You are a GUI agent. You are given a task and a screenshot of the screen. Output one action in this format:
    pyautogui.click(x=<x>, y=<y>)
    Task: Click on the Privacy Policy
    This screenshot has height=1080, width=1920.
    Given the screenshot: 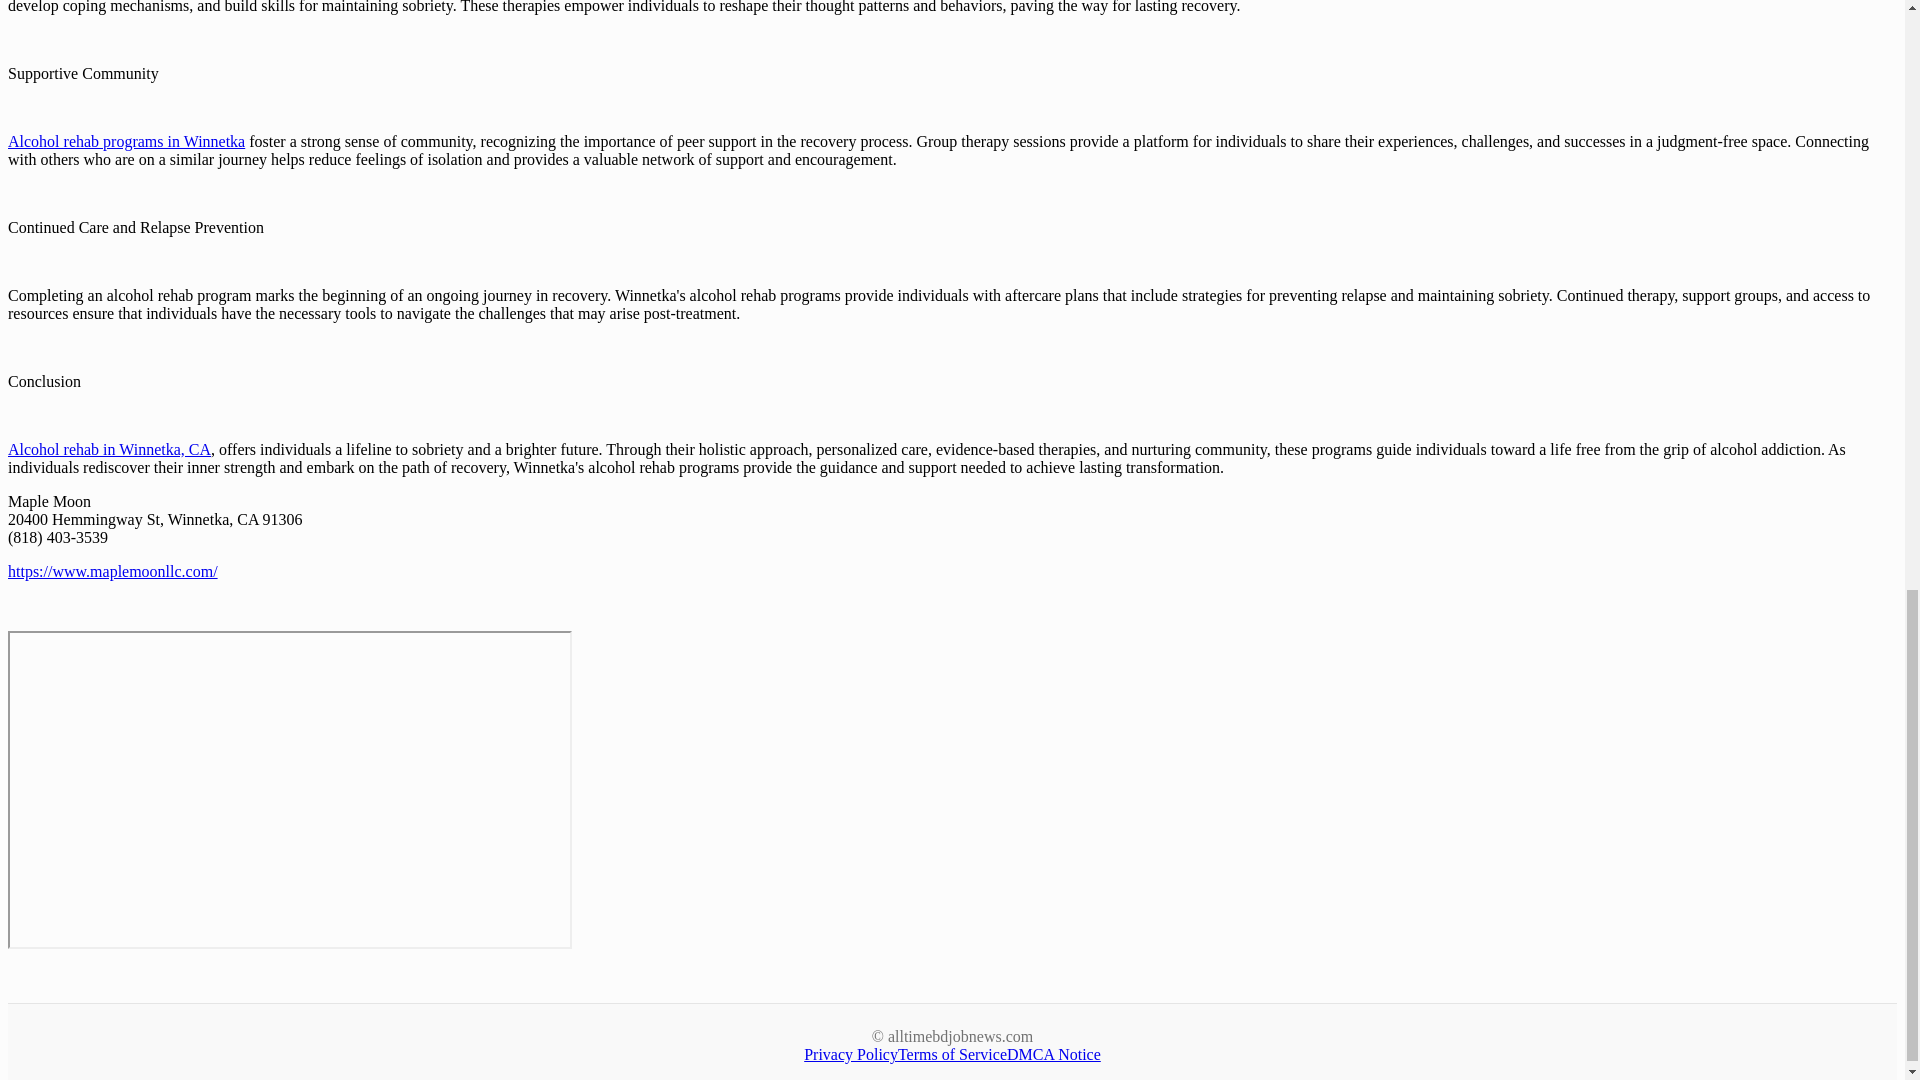 What is the action you would take?
    pyautogui.click(x=851, y=1054)
    